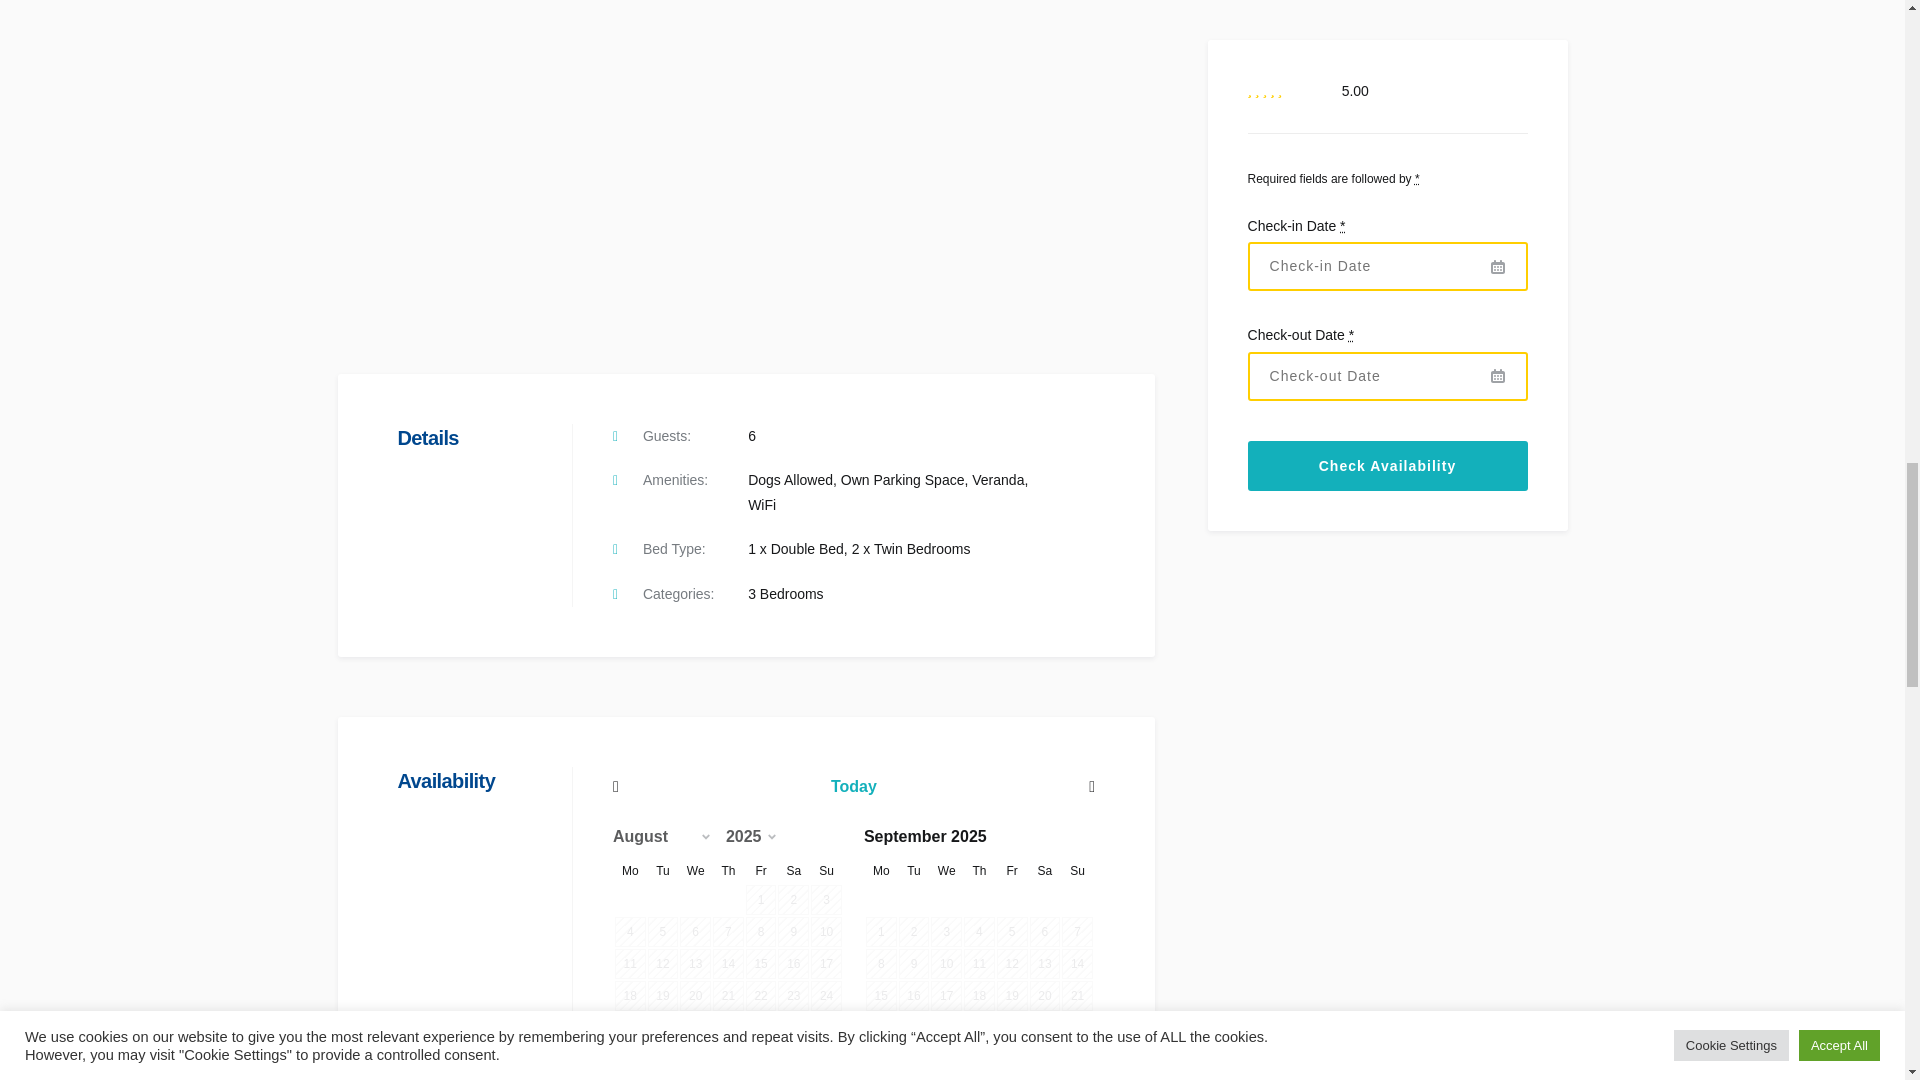 This screenshot has width=1920, height=1080. What do you see at coordinates (792, 870) in the screenshot?
I see `Saturday` at bounding box center [792, 870].